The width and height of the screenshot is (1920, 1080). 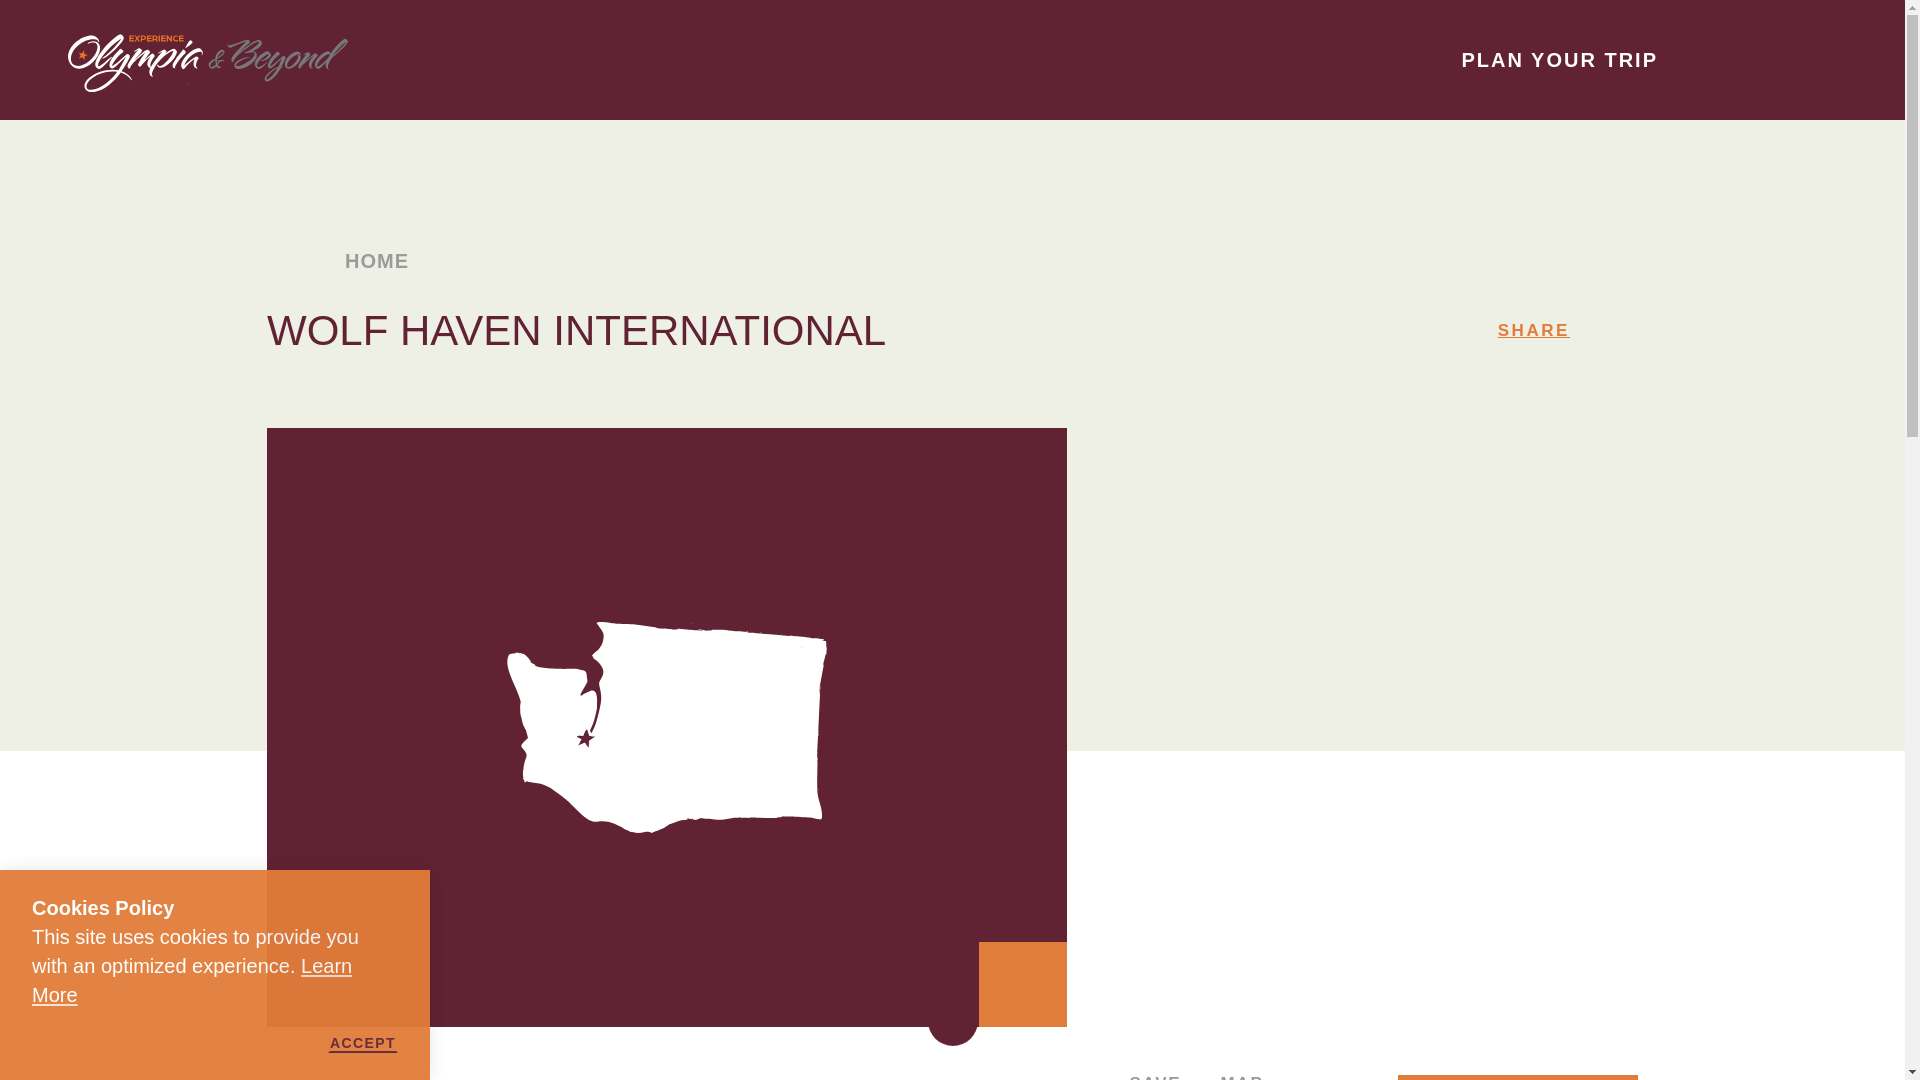 What do you see at coordinates (24, 20) in the screenshot?
I see `Skip to content` at bounding box center [24, 20].